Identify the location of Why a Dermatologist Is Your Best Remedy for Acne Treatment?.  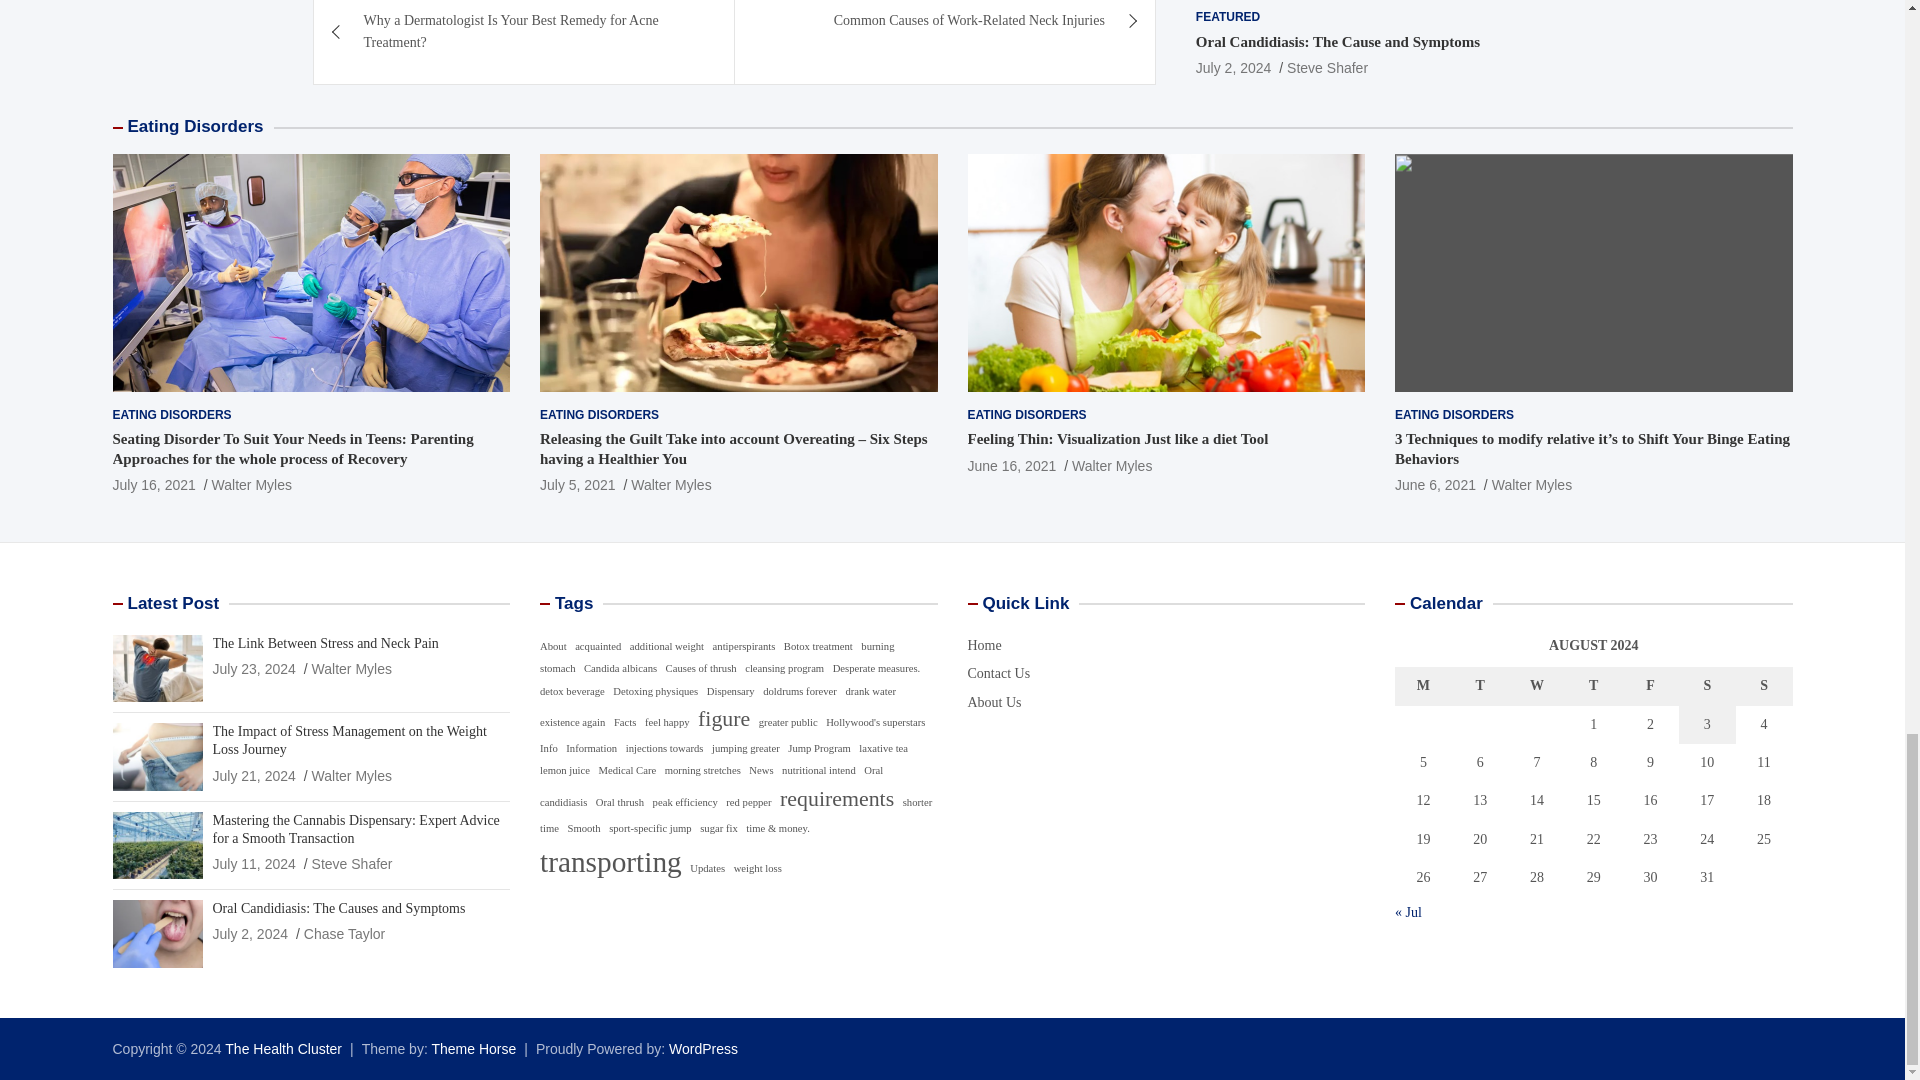
(524, 42).